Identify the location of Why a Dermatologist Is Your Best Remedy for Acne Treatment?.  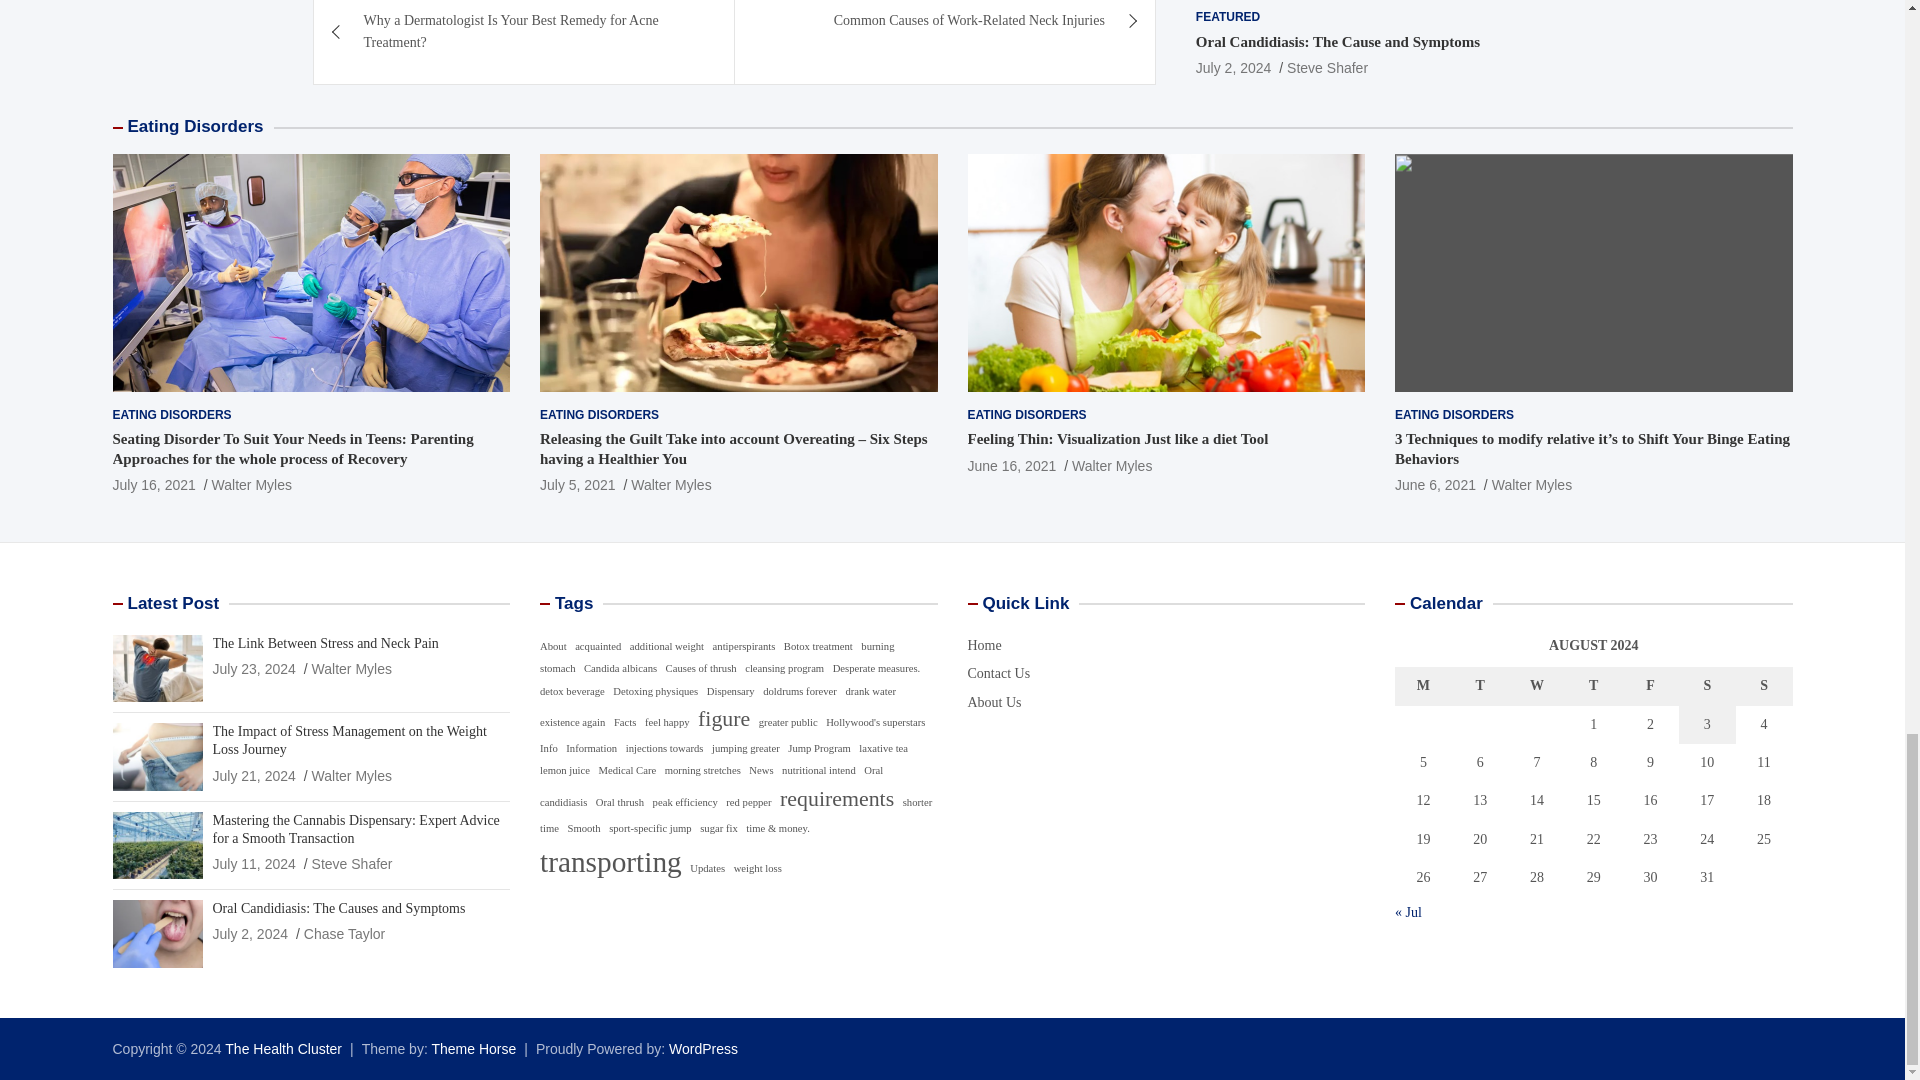
(524, 42).